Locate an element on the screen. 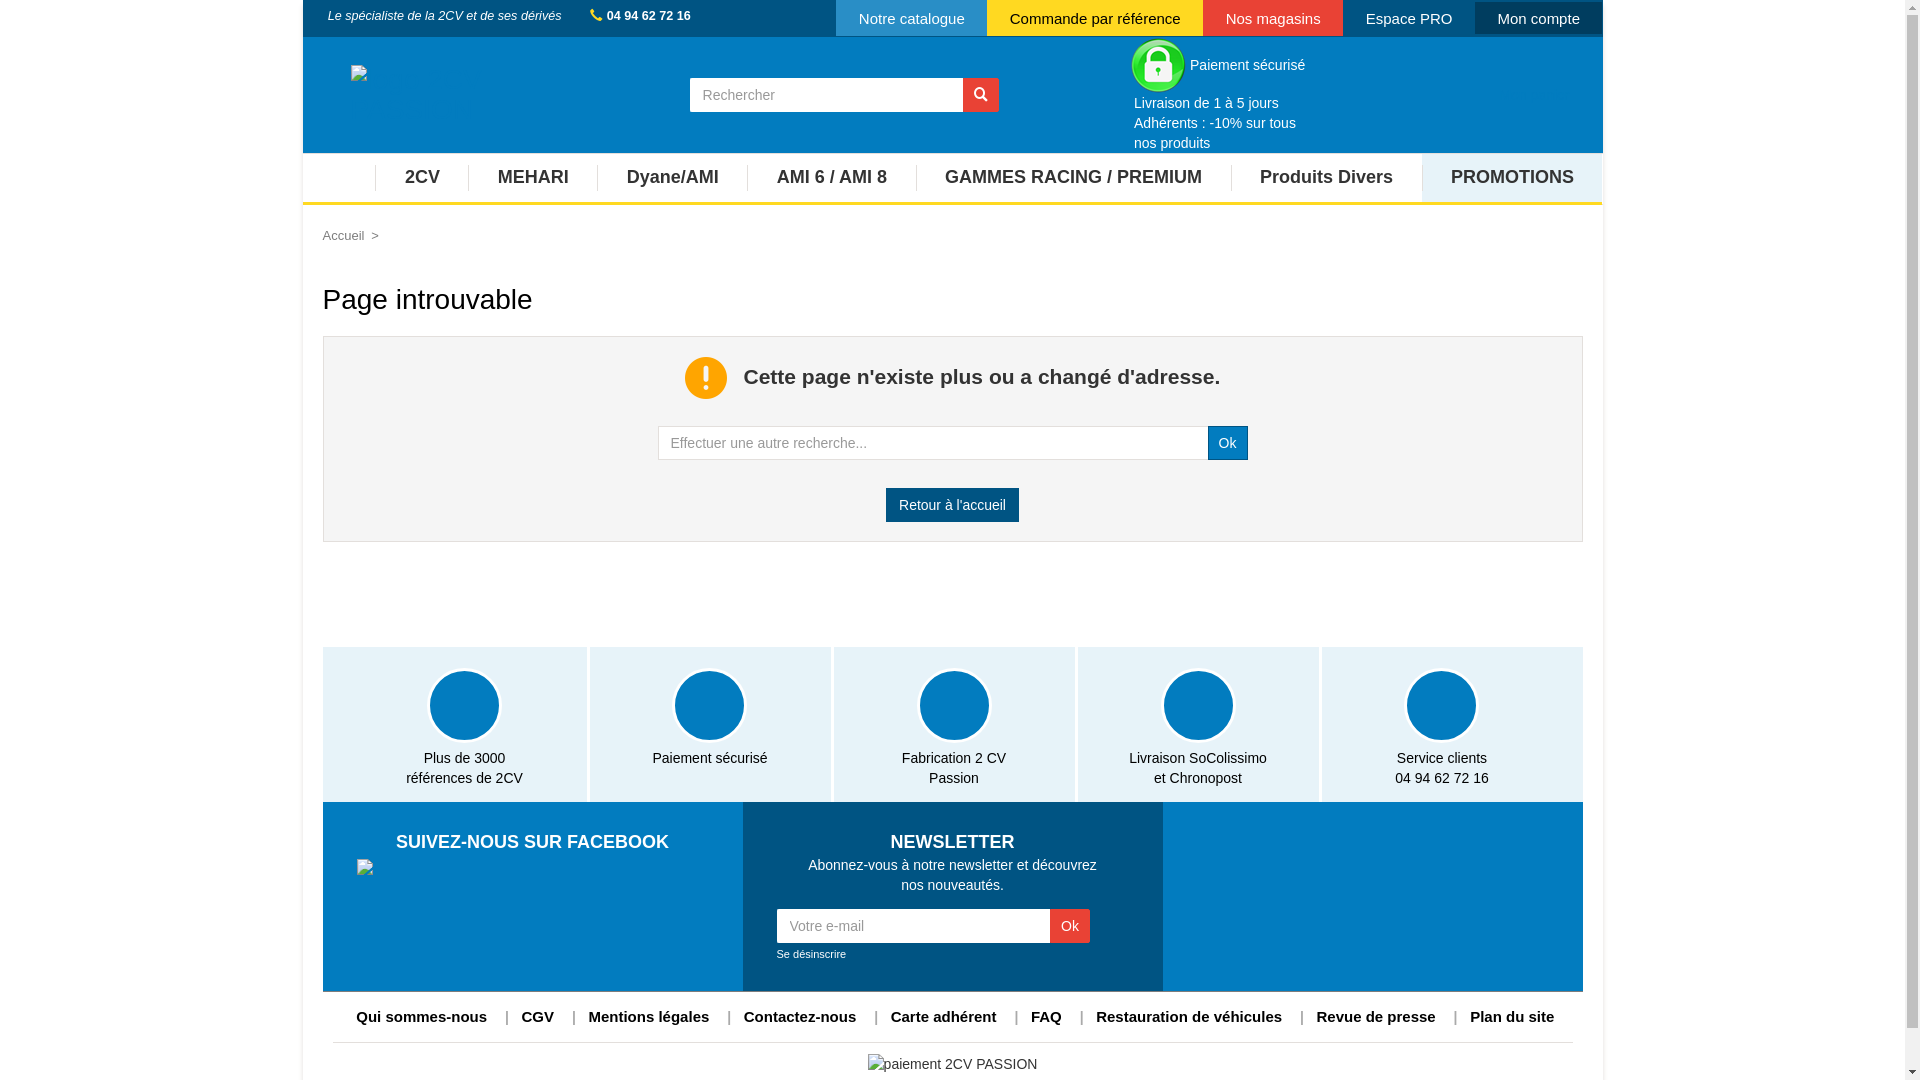 This screenshot has height=1080, width=1920. AMI 6 / AMI 8 is located at coordinates (831, 179).